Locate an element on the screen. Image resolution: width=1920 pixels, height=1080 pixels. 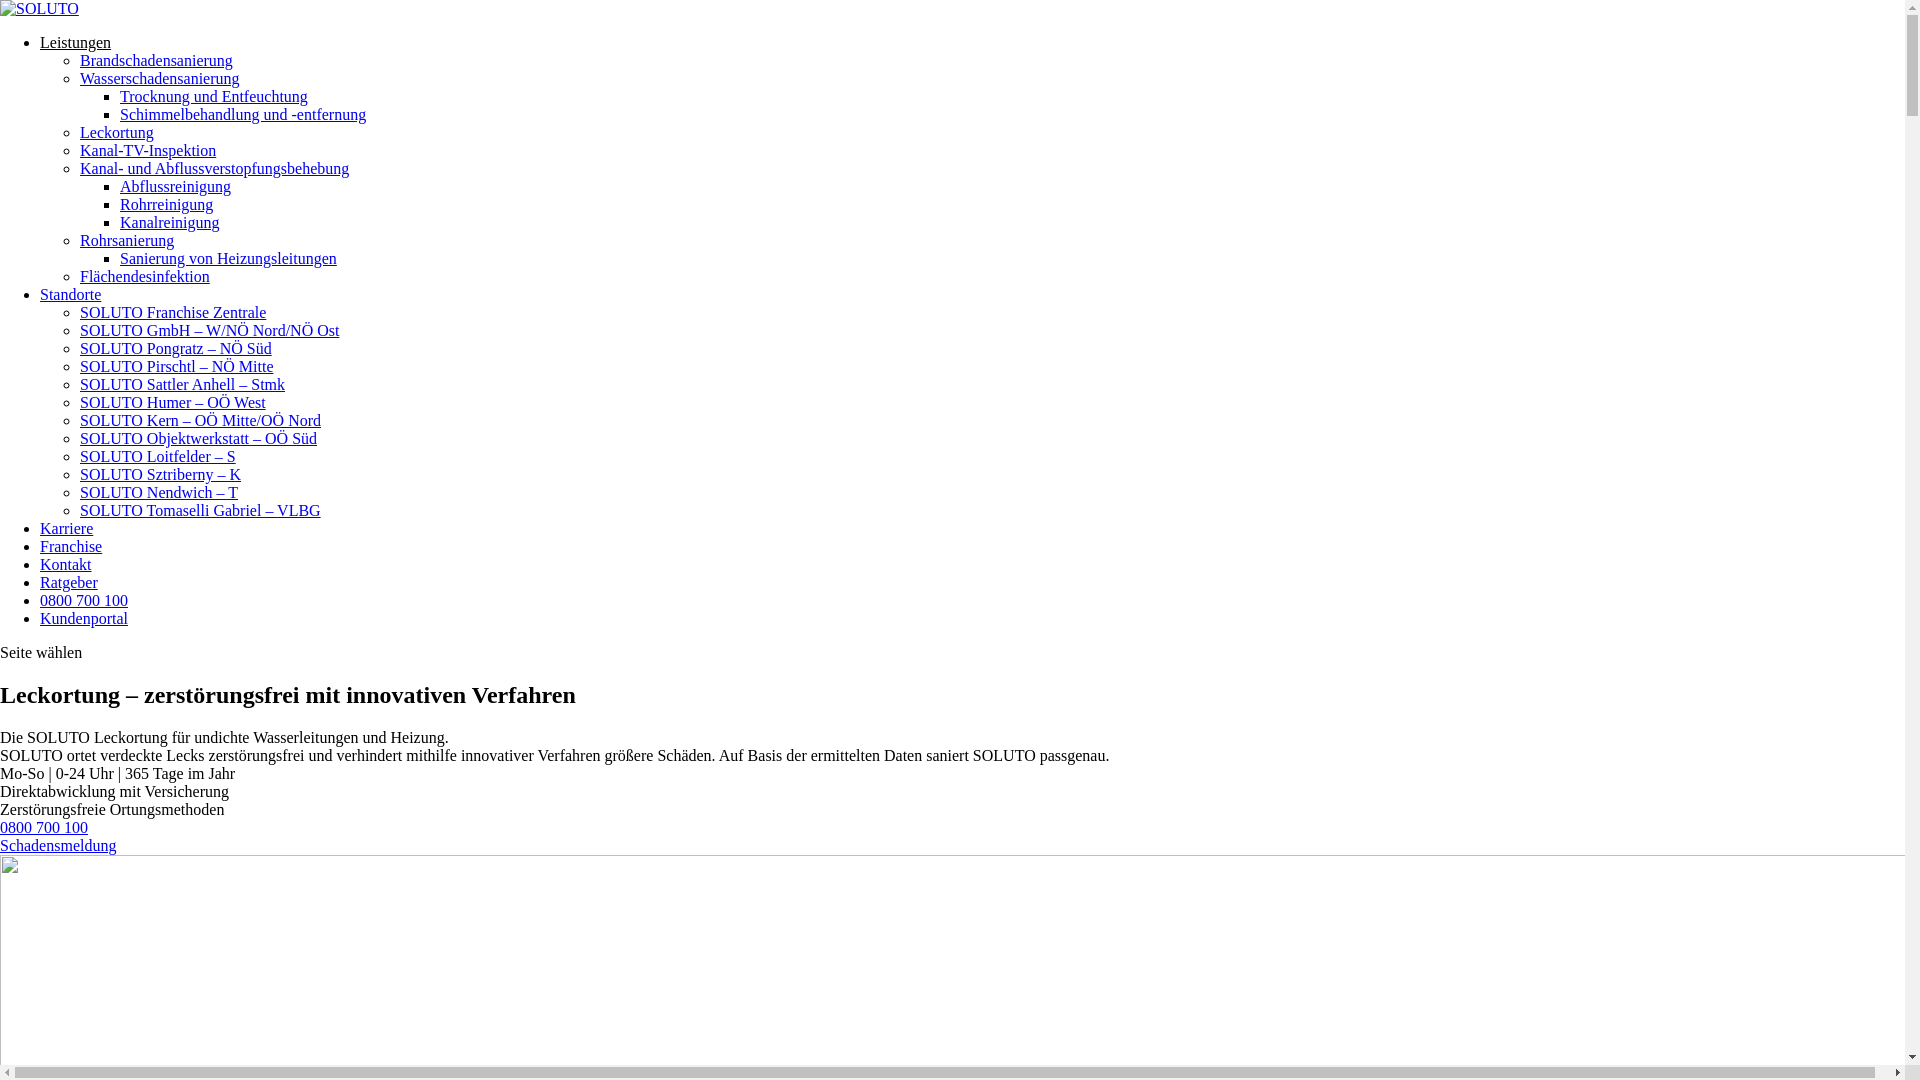
Rohrsanierung is located at coordinates (127, 240).